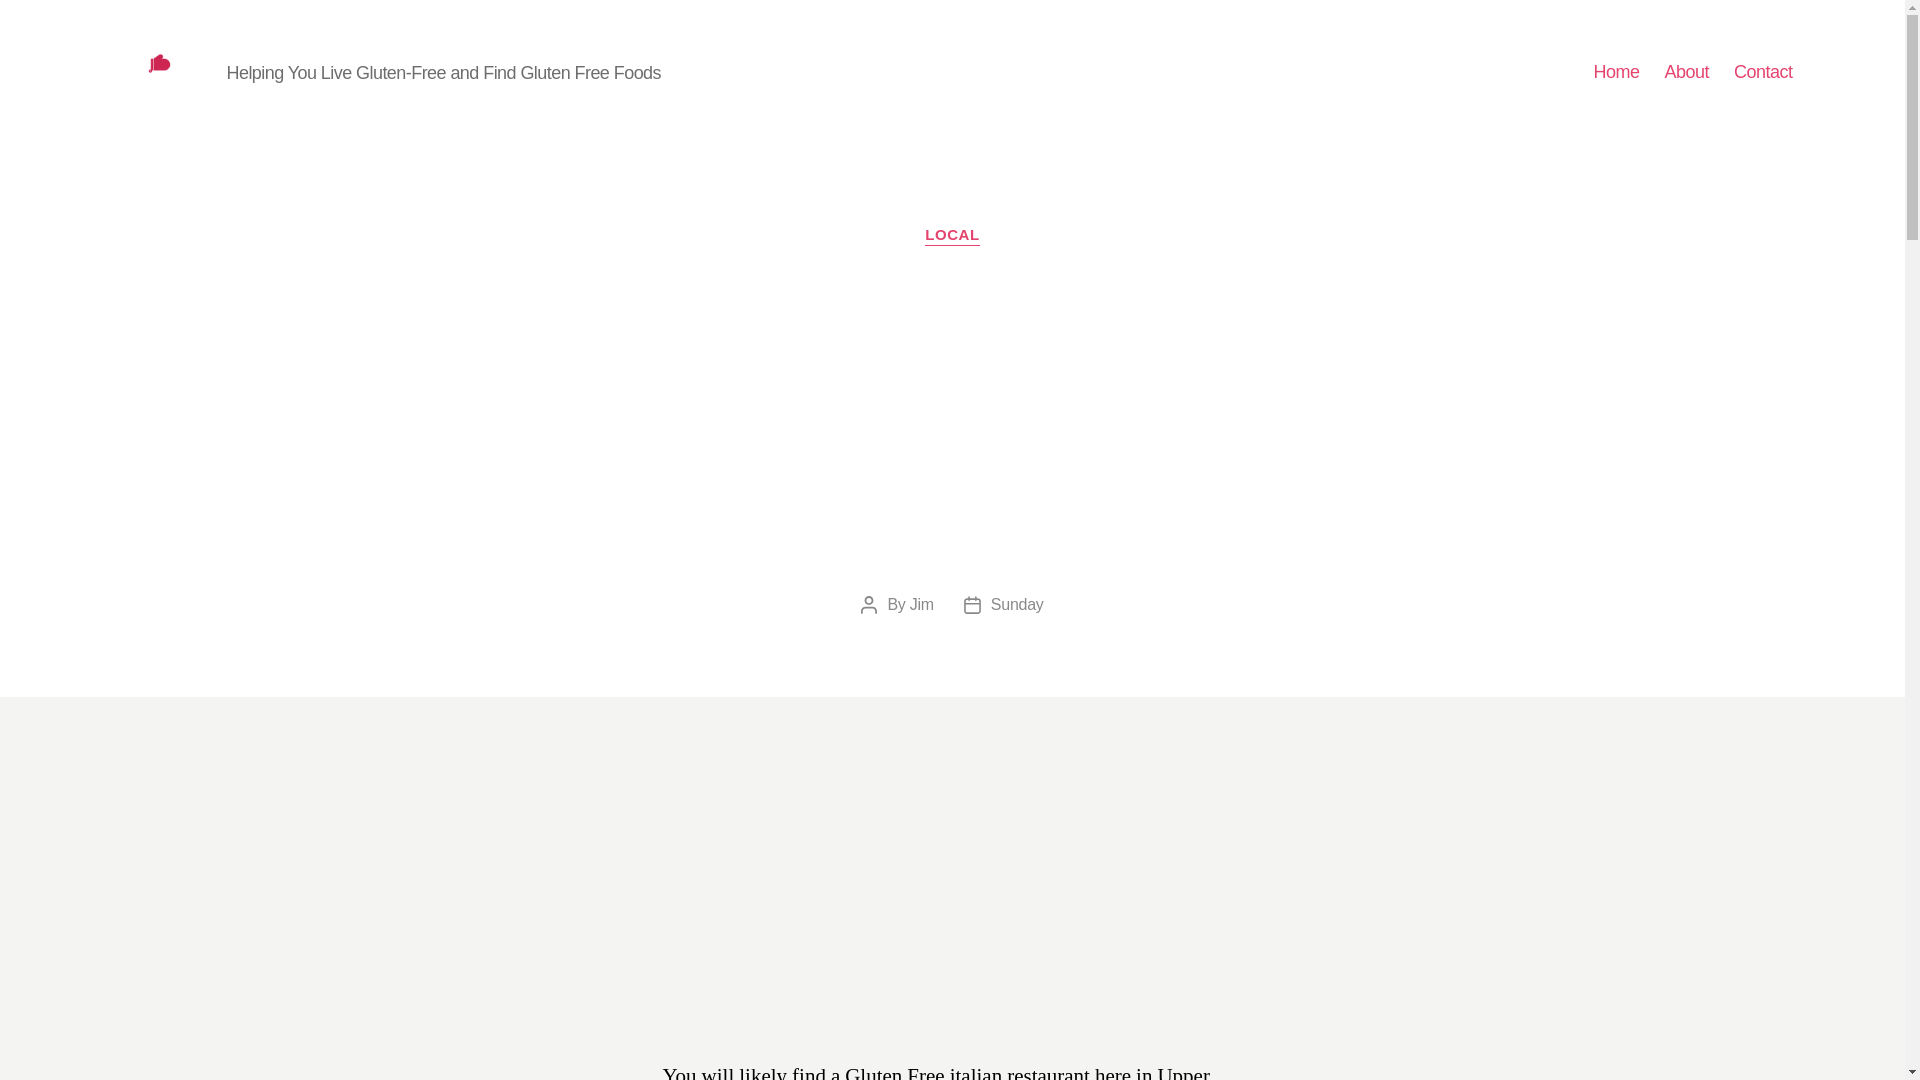  Describe the element at coordinates (922, 604) in the screenshot. I see `Jim` at that location.